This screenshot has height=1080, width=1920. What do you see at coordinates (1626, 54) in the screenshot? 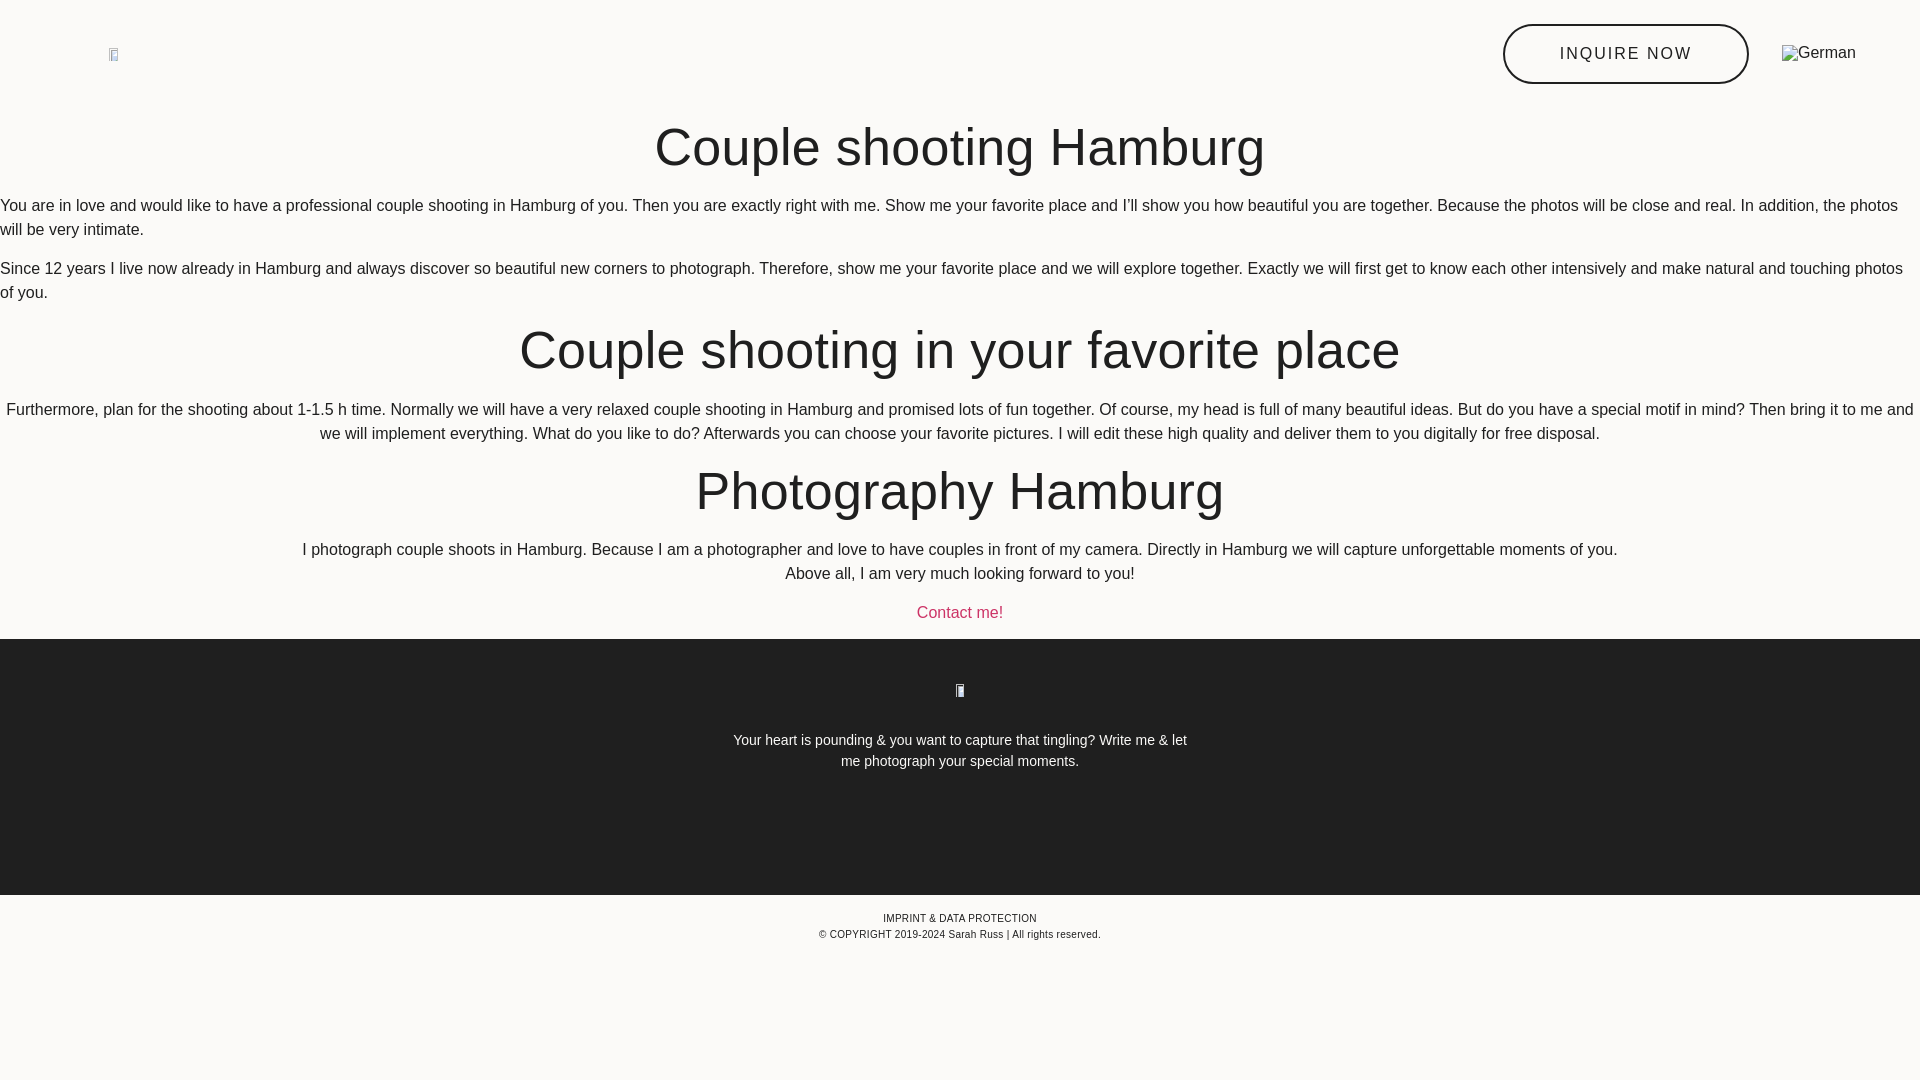
I see `INQUIRE NOW` at bounding box center [1626, 54].